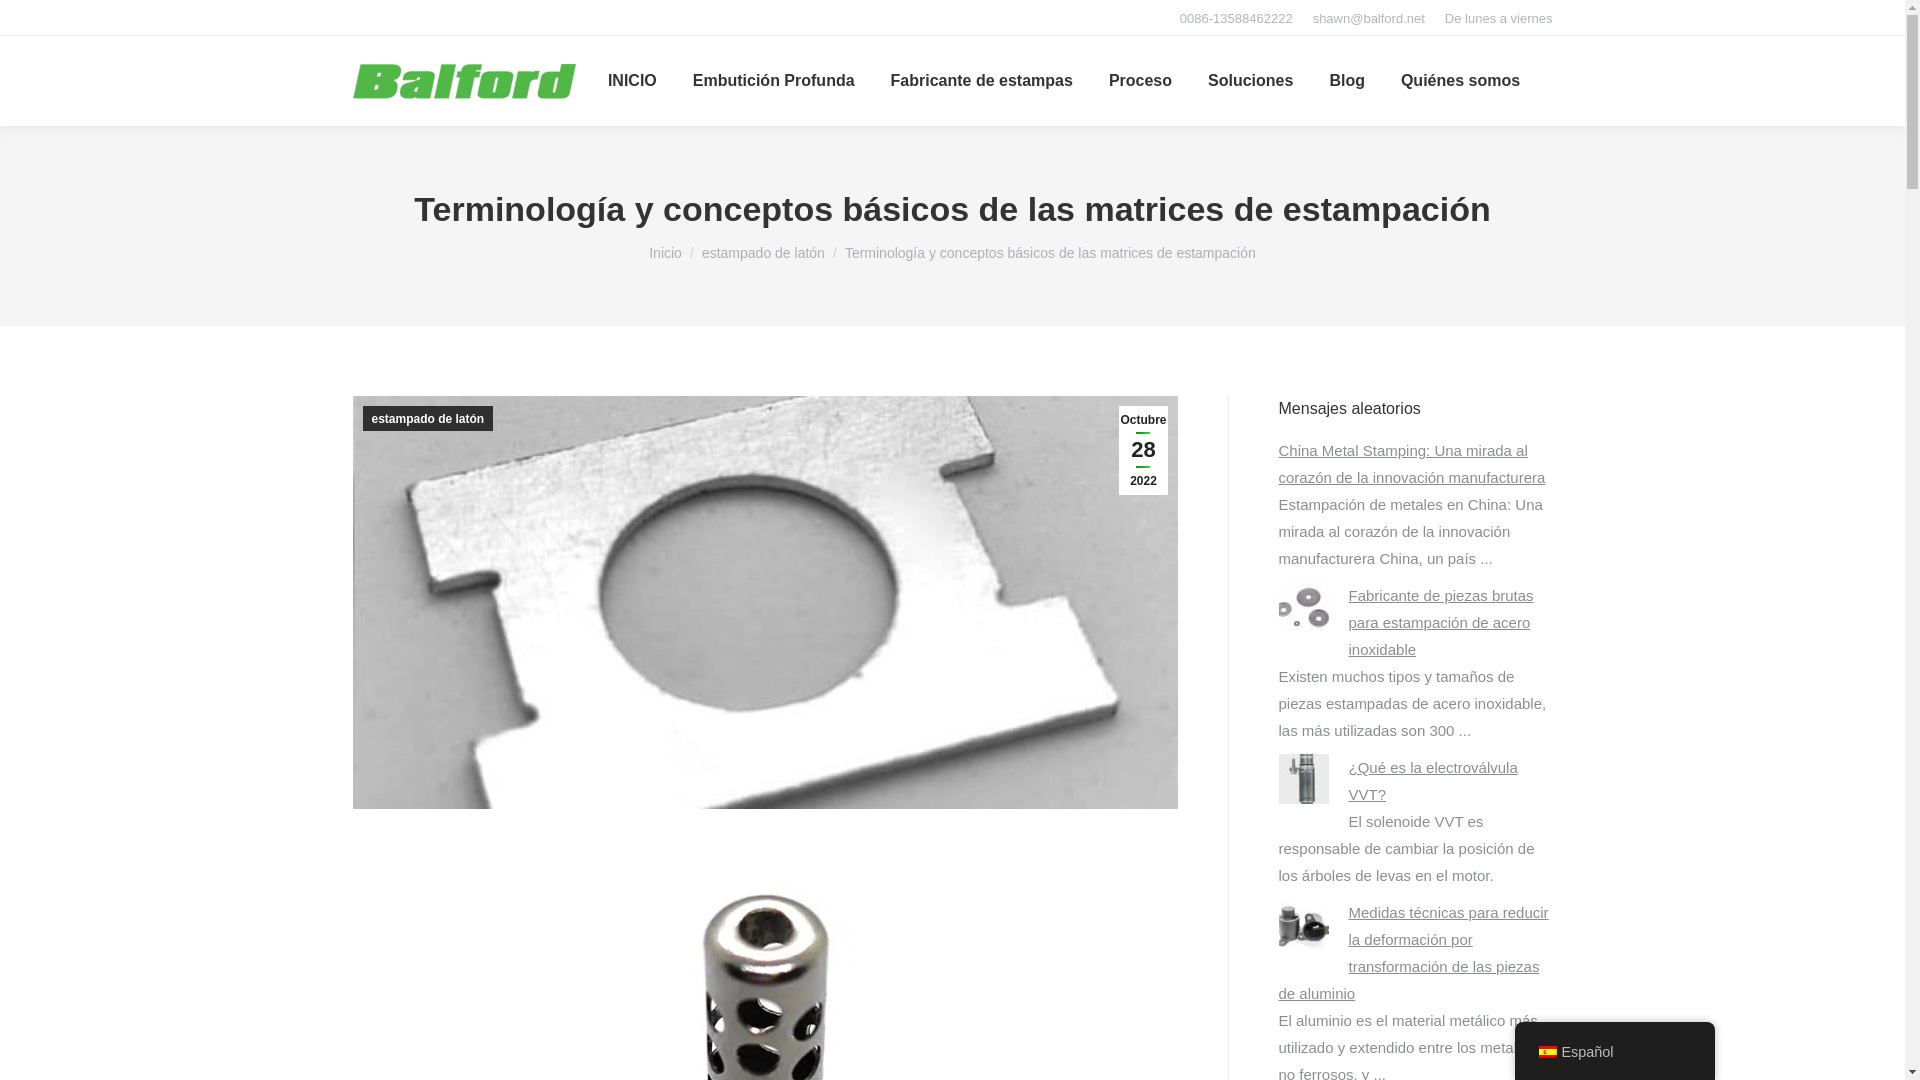 This screenshot has width=1920, height=1080. What do you see at coordinates (1140, 81) in the screenshot?
I see `Proceso` at bounding box center [1140, 81].